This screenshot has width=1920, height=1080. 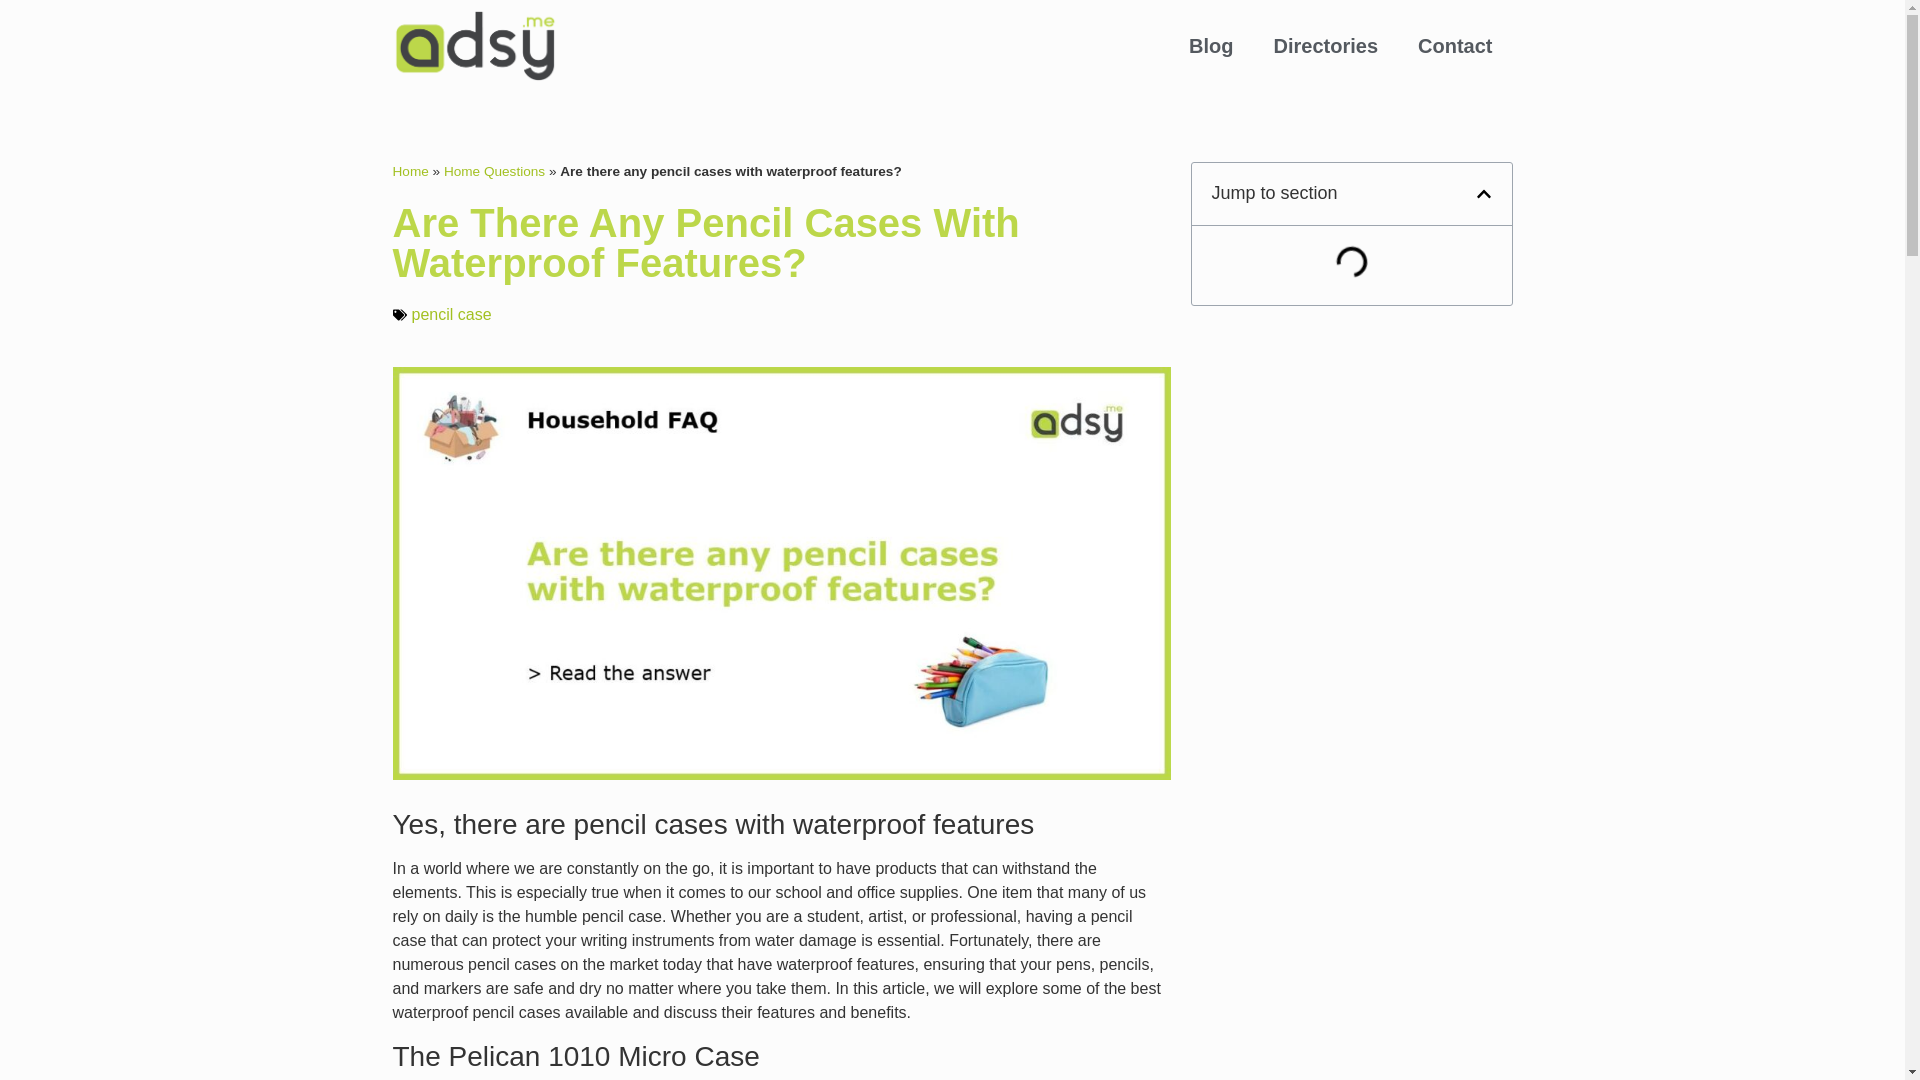 I want to click on Contact, so click(x=1454, y=46).